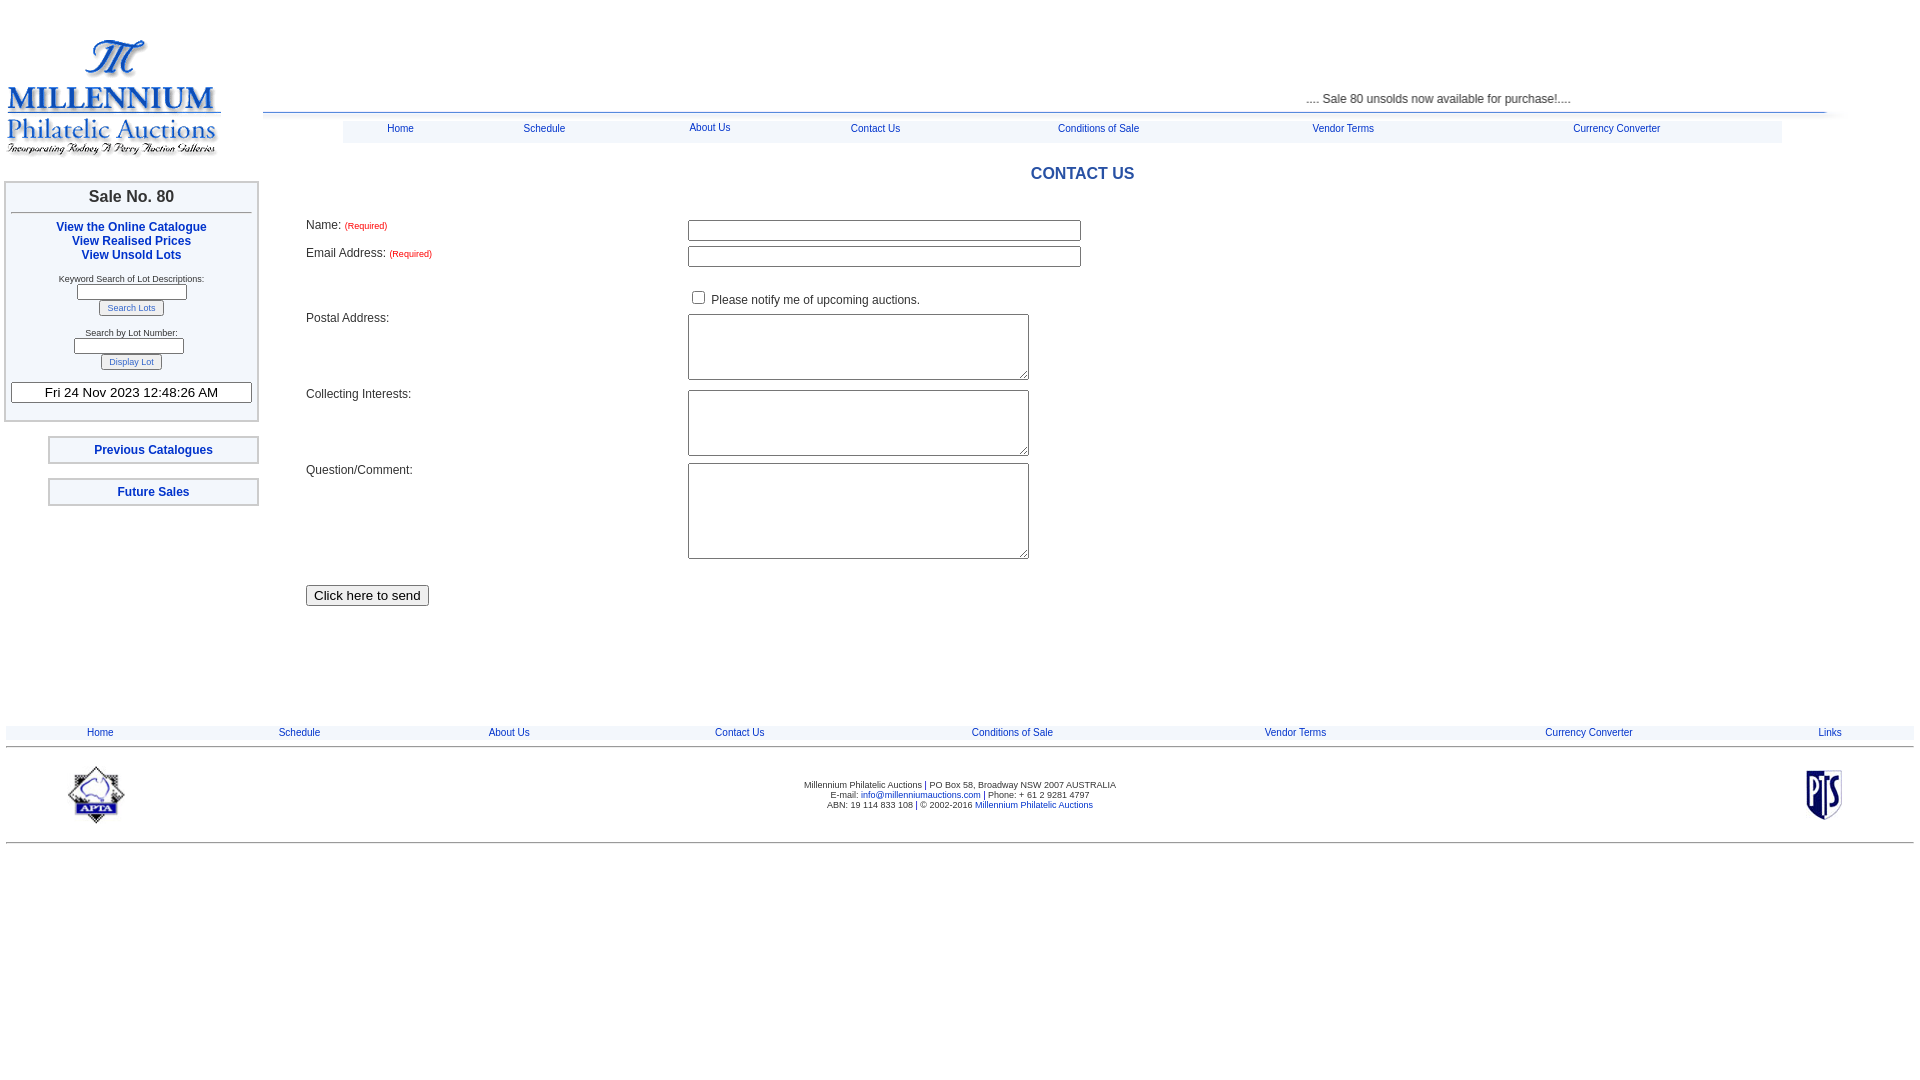  Describe the element at coordinates (132, 255) in the screenshot. I see `View Unsold Lots` at that location.